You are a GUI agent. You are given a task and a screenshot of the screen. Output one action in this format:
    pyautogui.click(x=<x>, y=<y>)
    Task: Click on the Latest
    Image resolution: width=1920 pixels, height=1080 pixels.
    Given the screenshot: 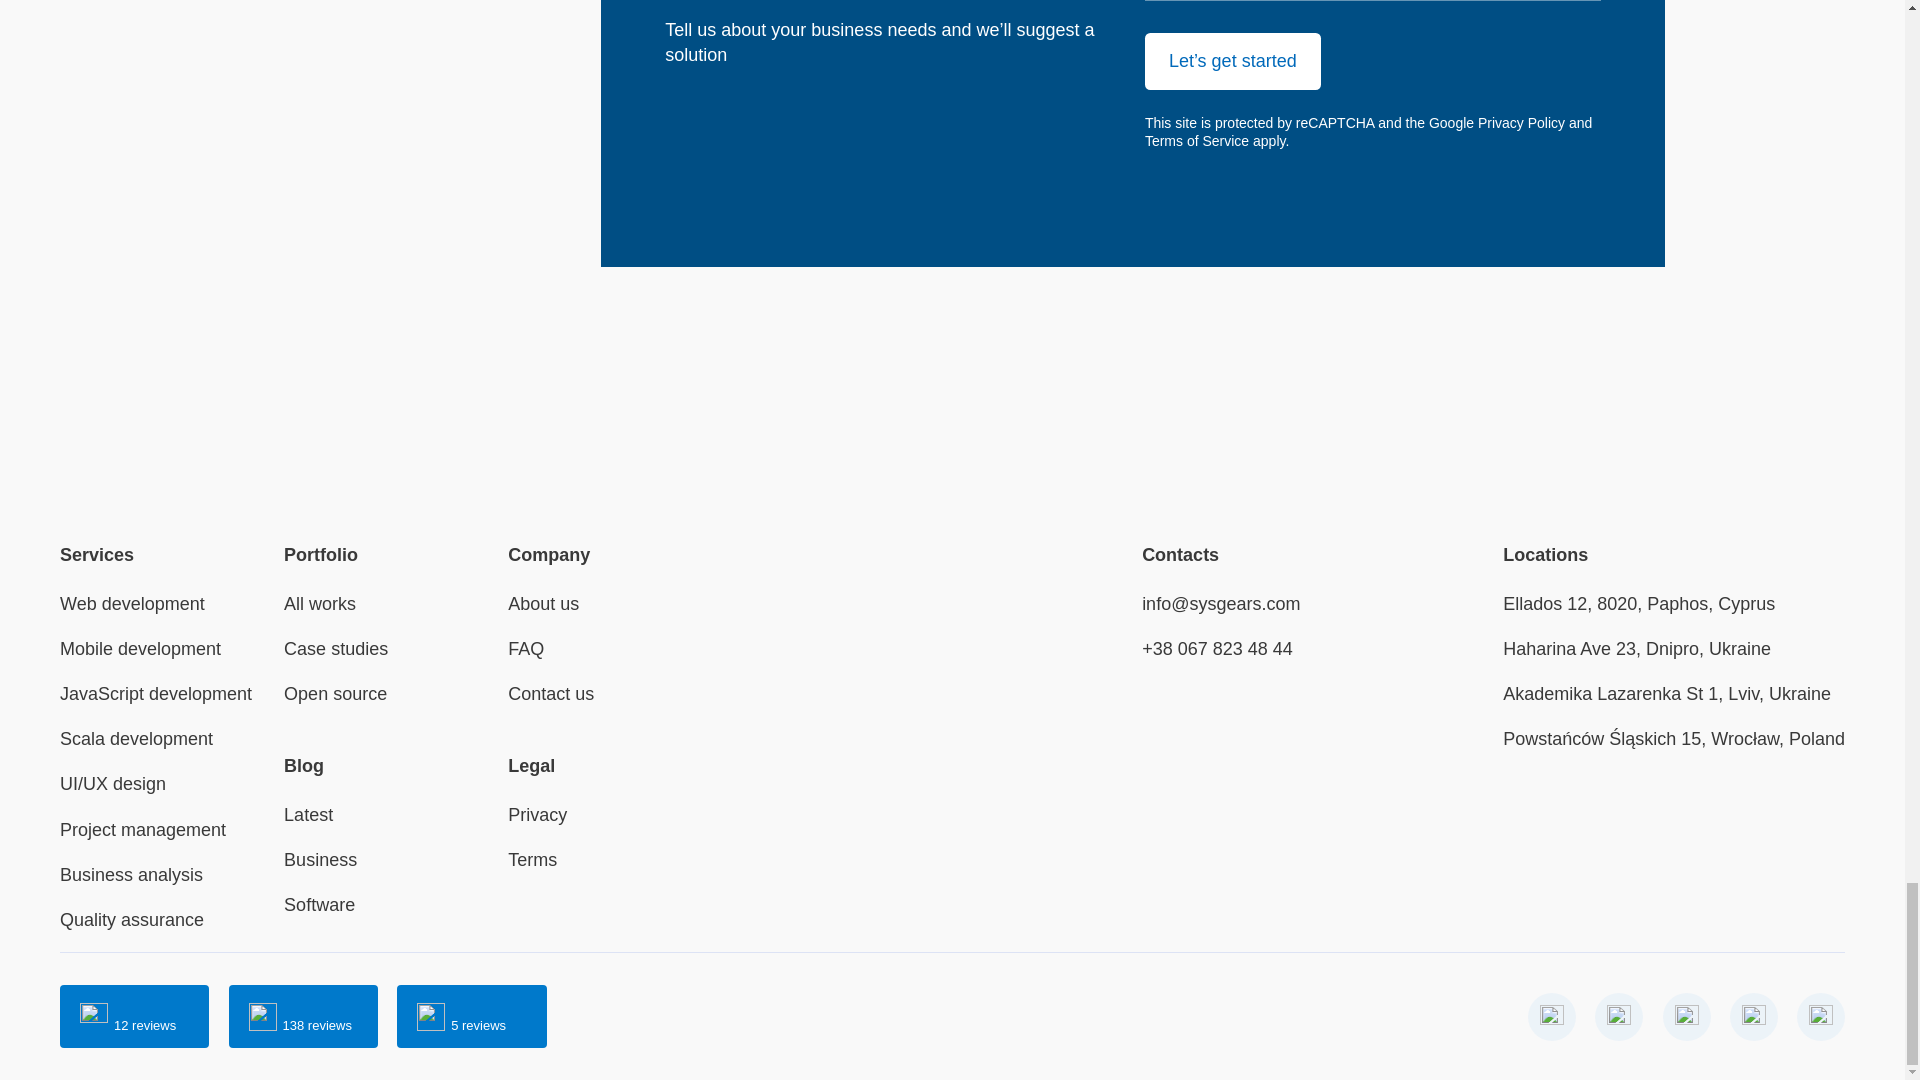 What is the action you would take?
    pyautogui.click(x=308, y=814)
    